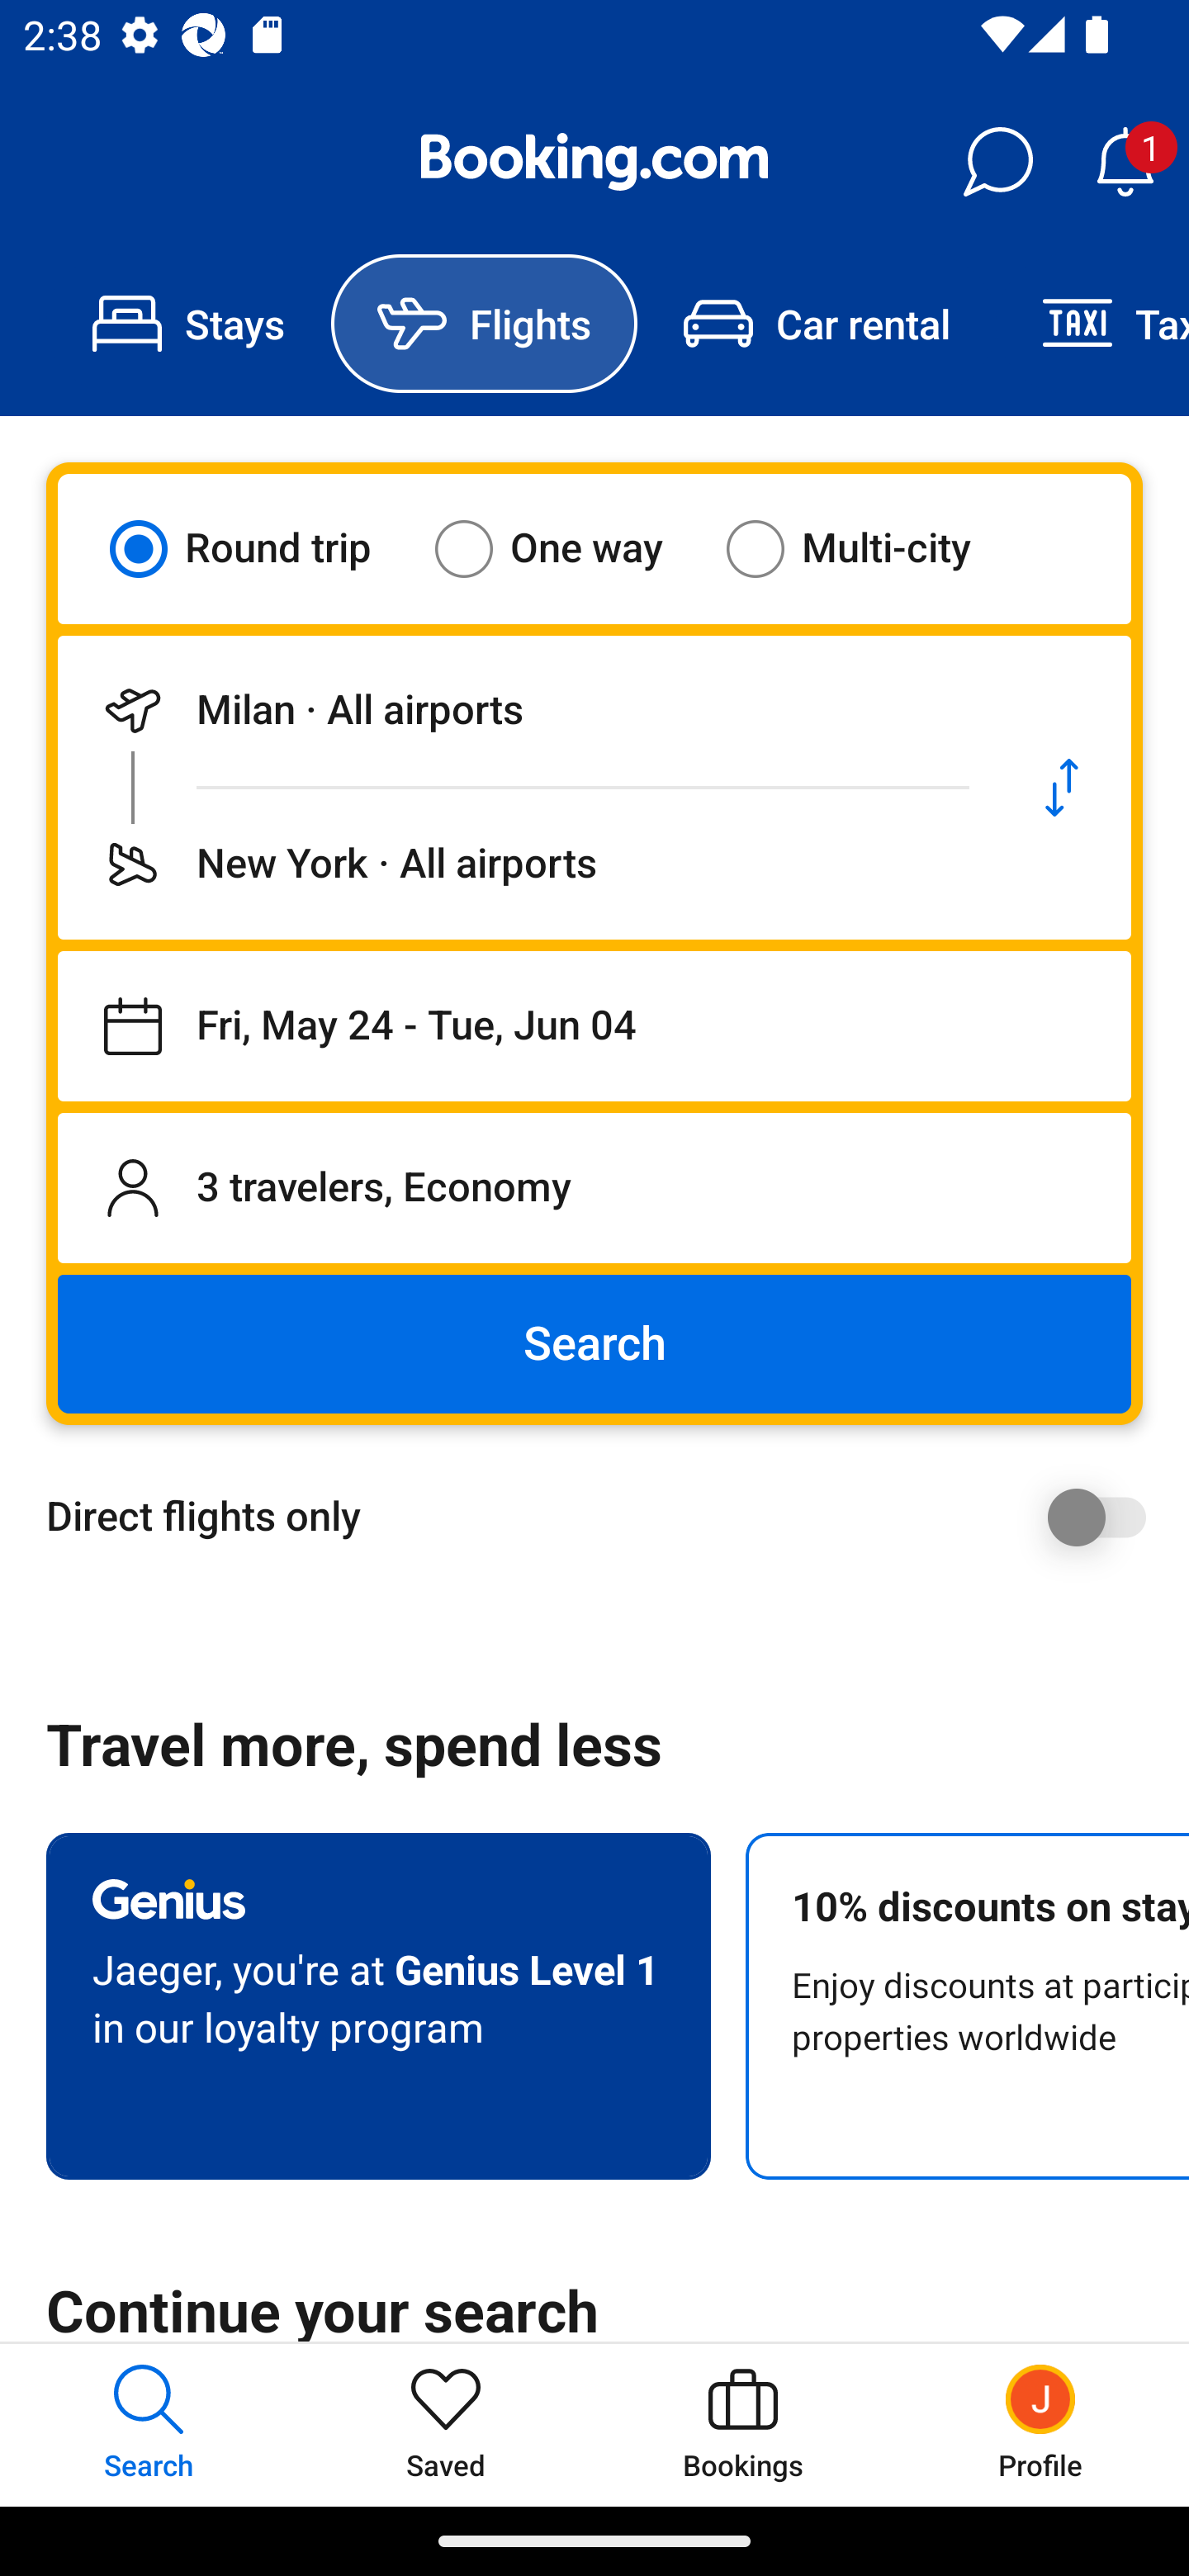 This screenshot has height=2576, width=1189. What do you see at coordinates (594, 1026) in the screenshot?
I see `Departing on Fri, May 24, returning on Tue, Jun 04` at bounding box center [594, 1026].